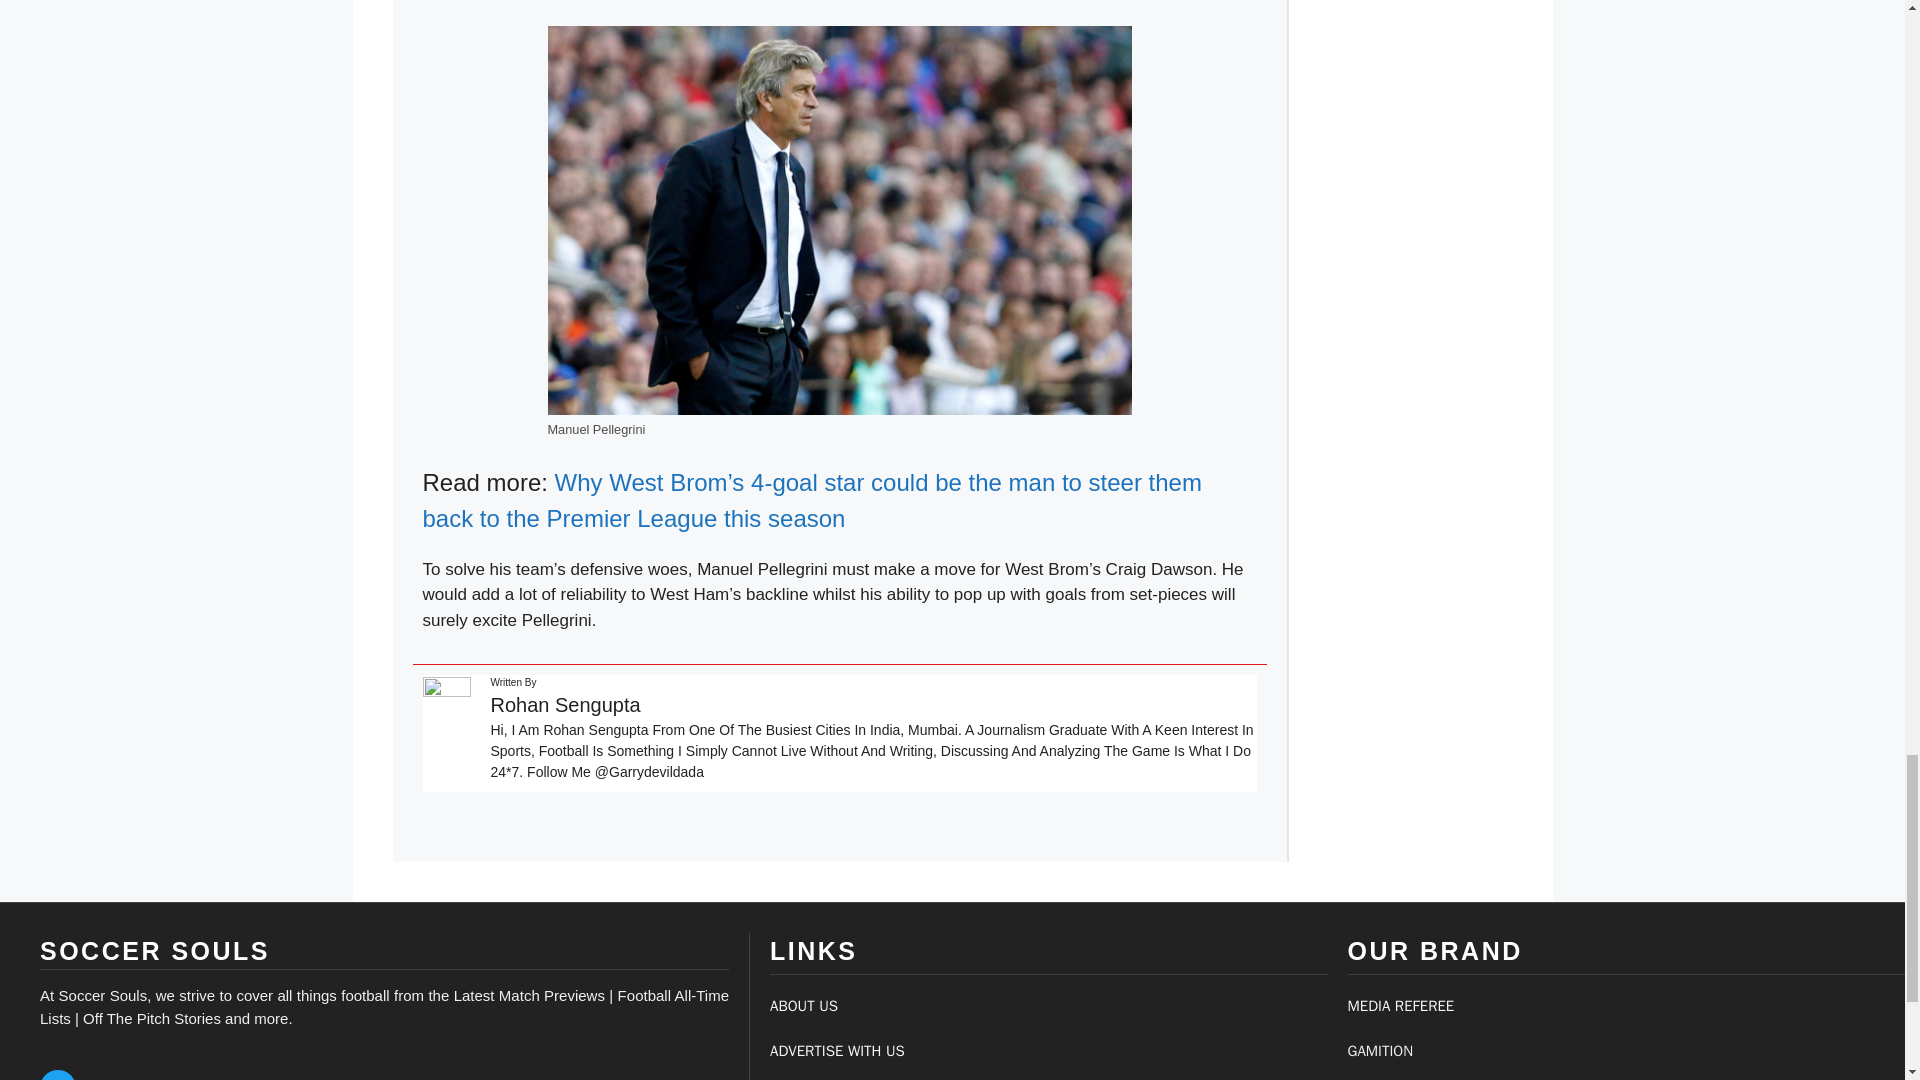 The height and width of the screenshot is (1080, 1920). I want to click on Twitter, so click(58, 1075).